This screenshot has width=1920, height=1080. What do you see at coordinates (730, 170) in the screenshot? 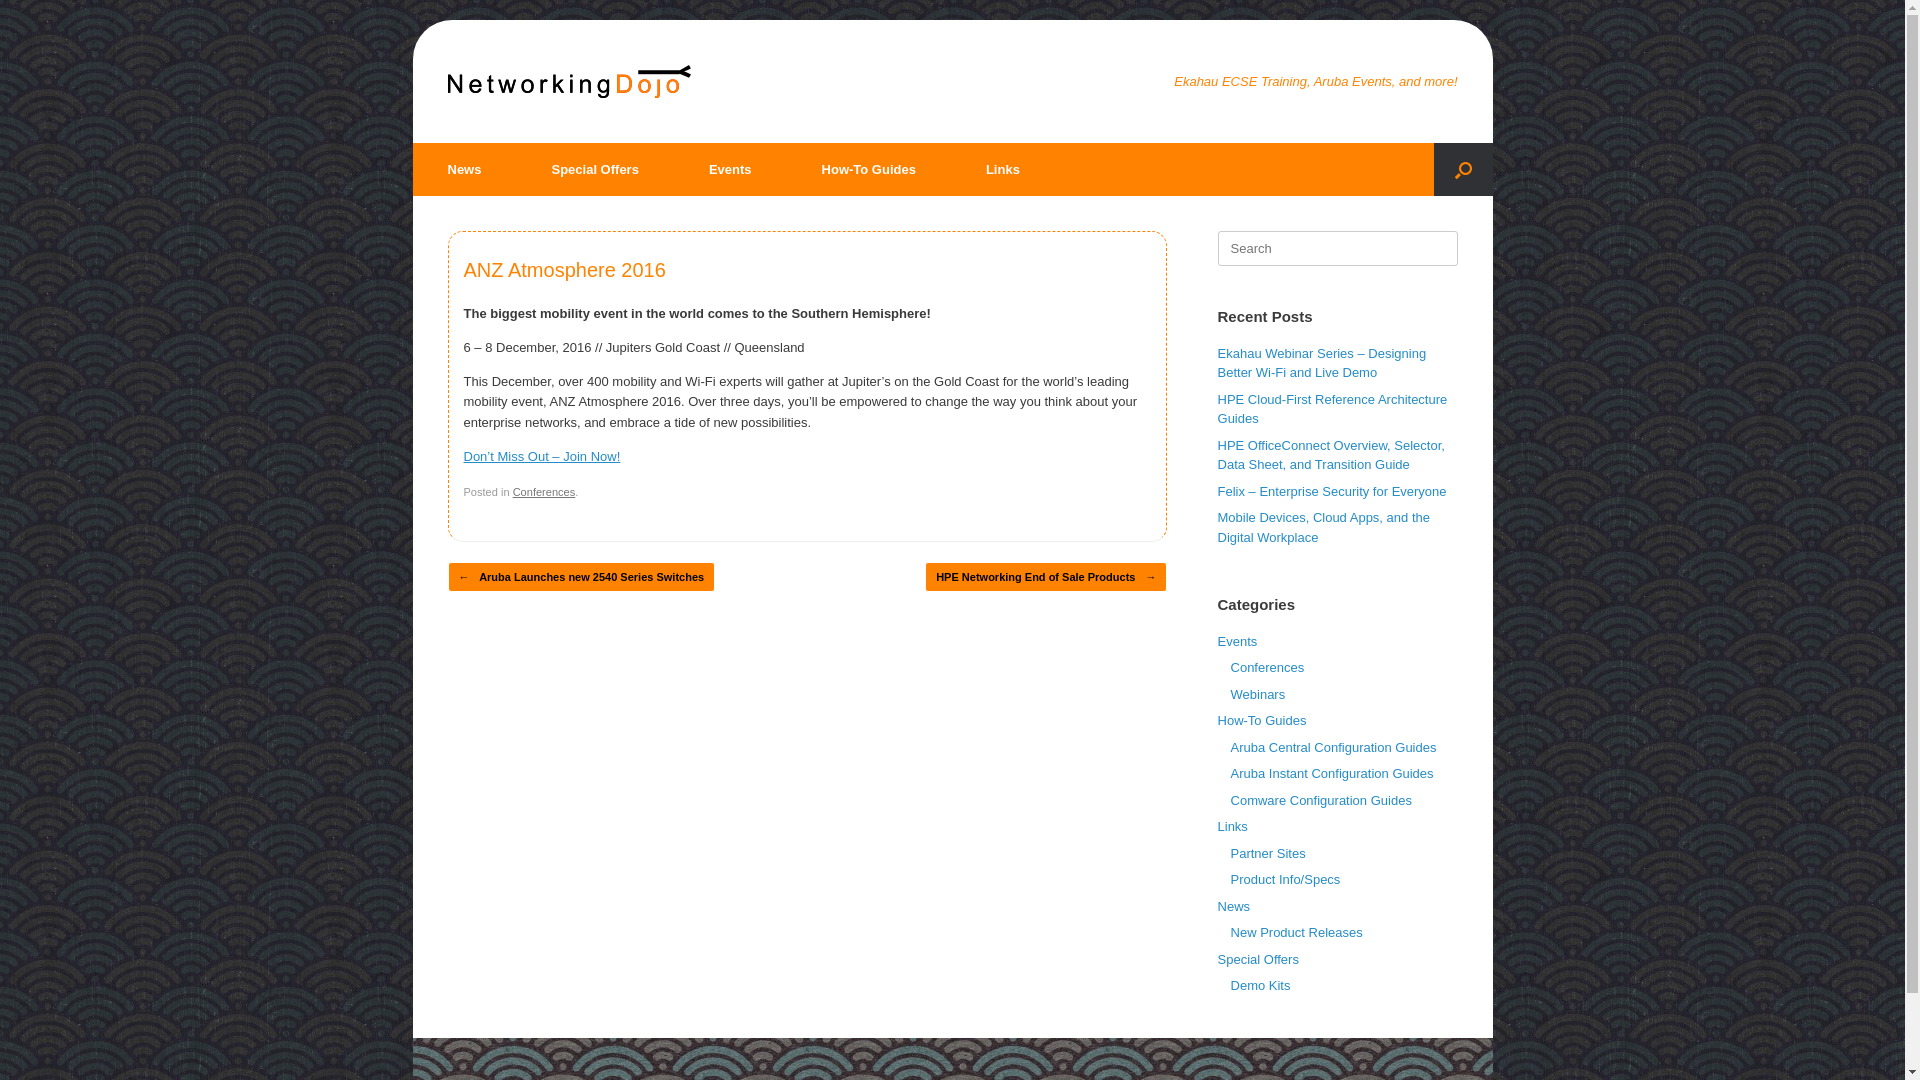
I see `Events` at bounding box center [730, 170].